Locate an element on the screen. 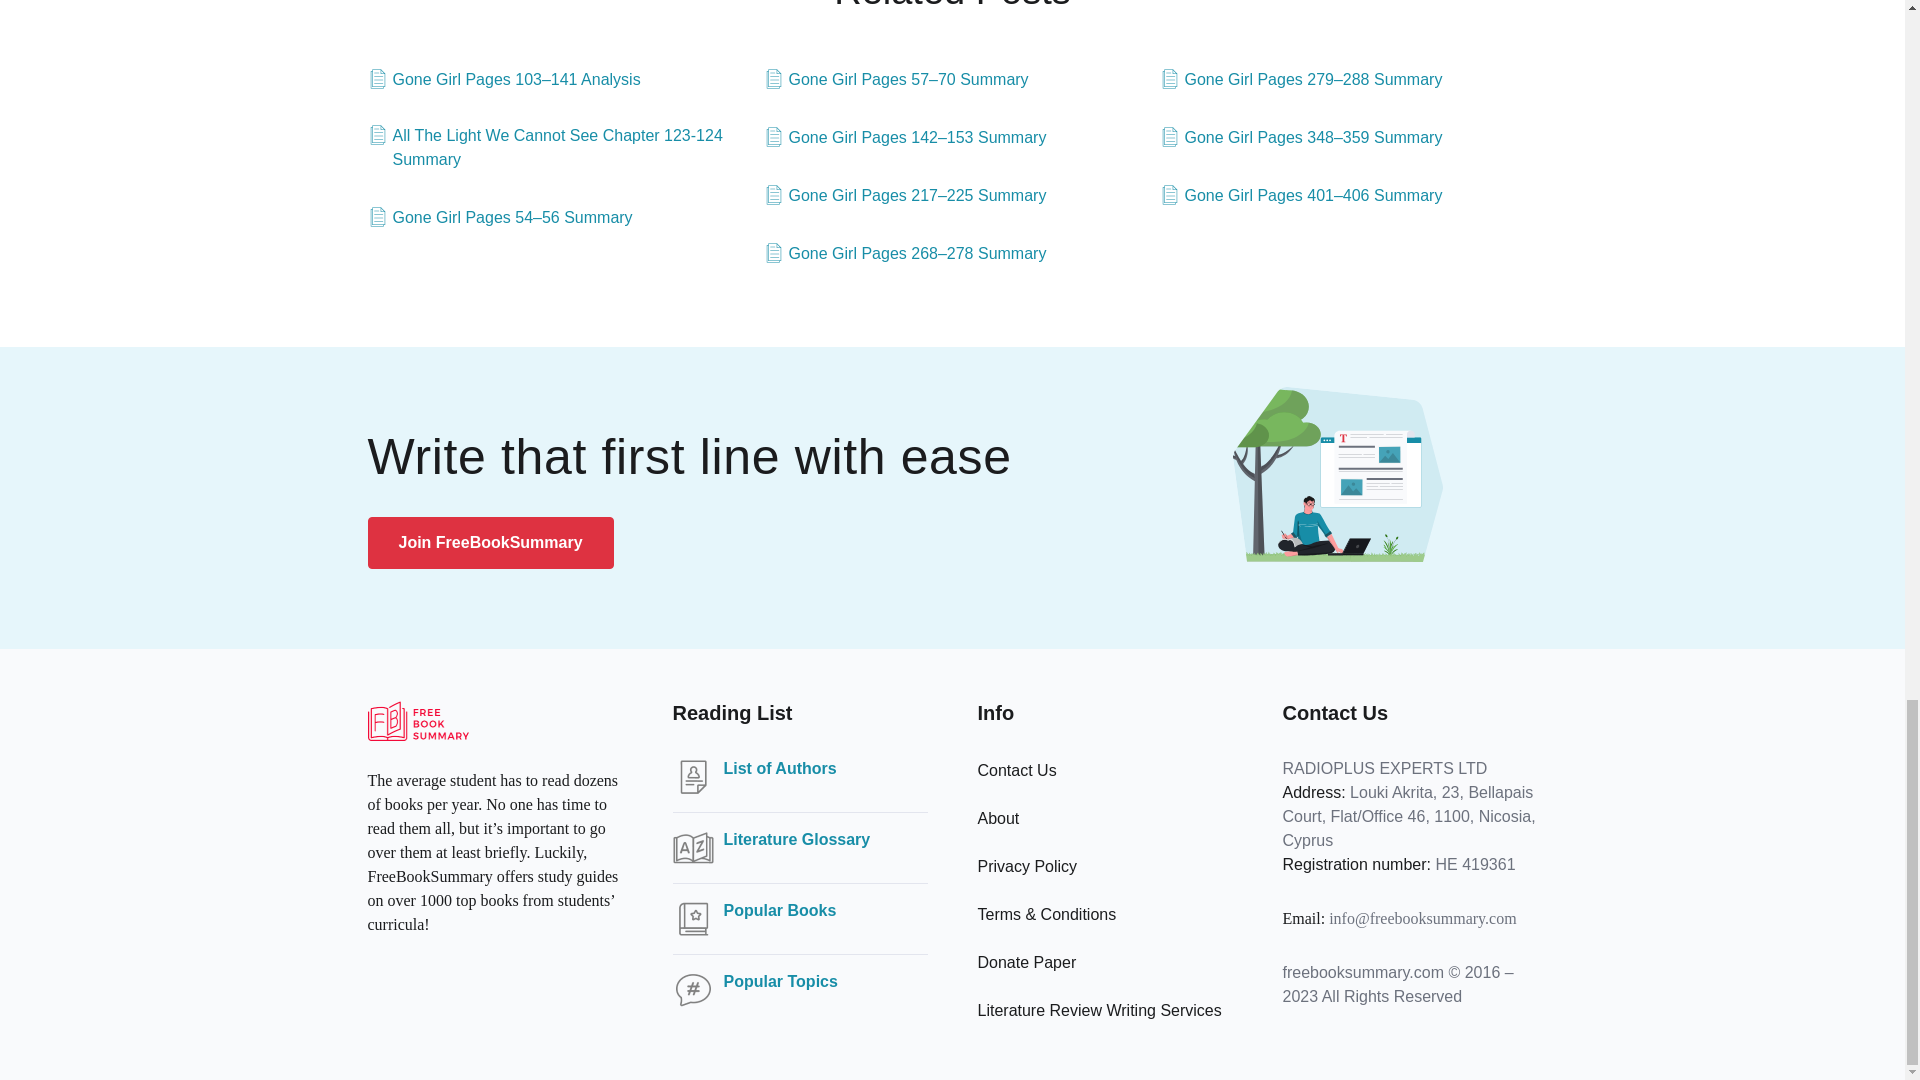 The height and width of the screenshot is (1080, 1920). List of Authors is located at coordinates (780, 768).